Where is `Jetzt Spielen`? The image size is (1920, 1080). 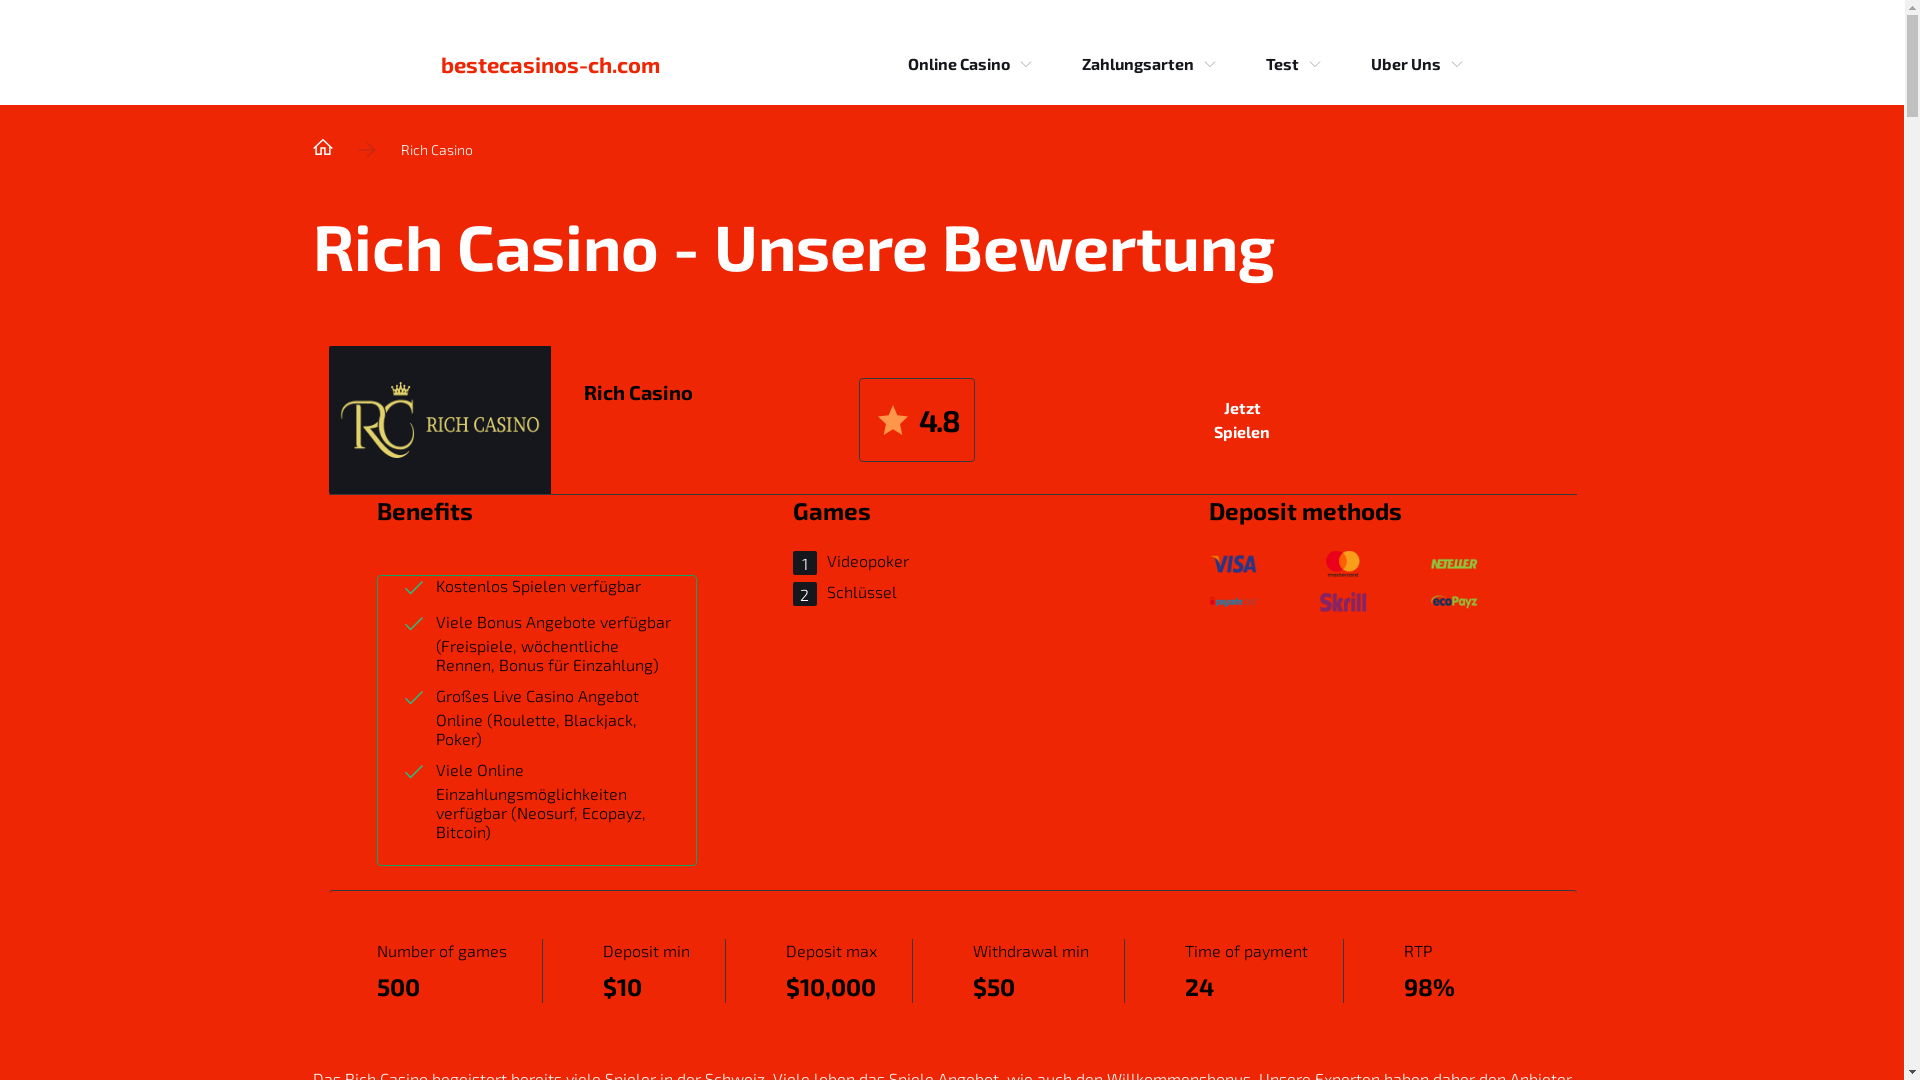
Jetzt Spielen is located at coordinates (1242, 420).